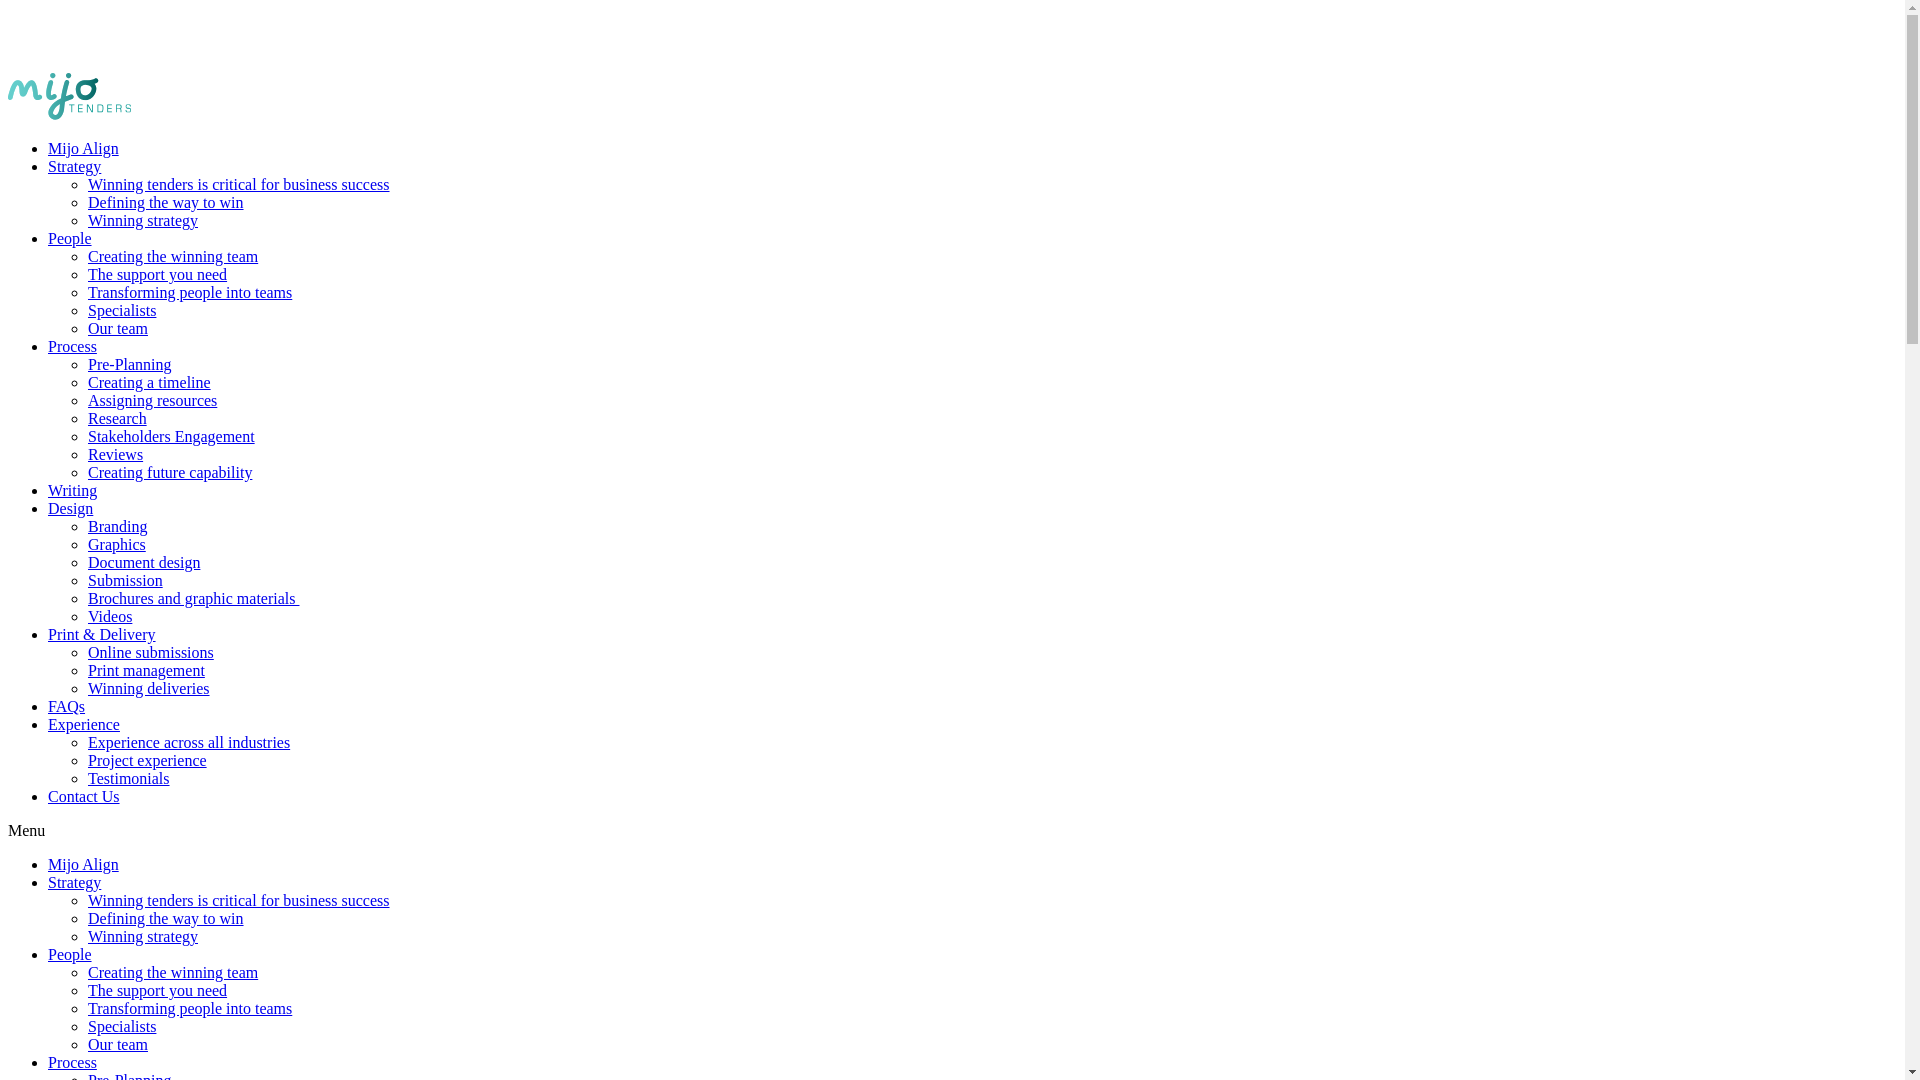 The width and height of the screenshot is (1920, 1080). I want to click on Experience, so click(84, 724).